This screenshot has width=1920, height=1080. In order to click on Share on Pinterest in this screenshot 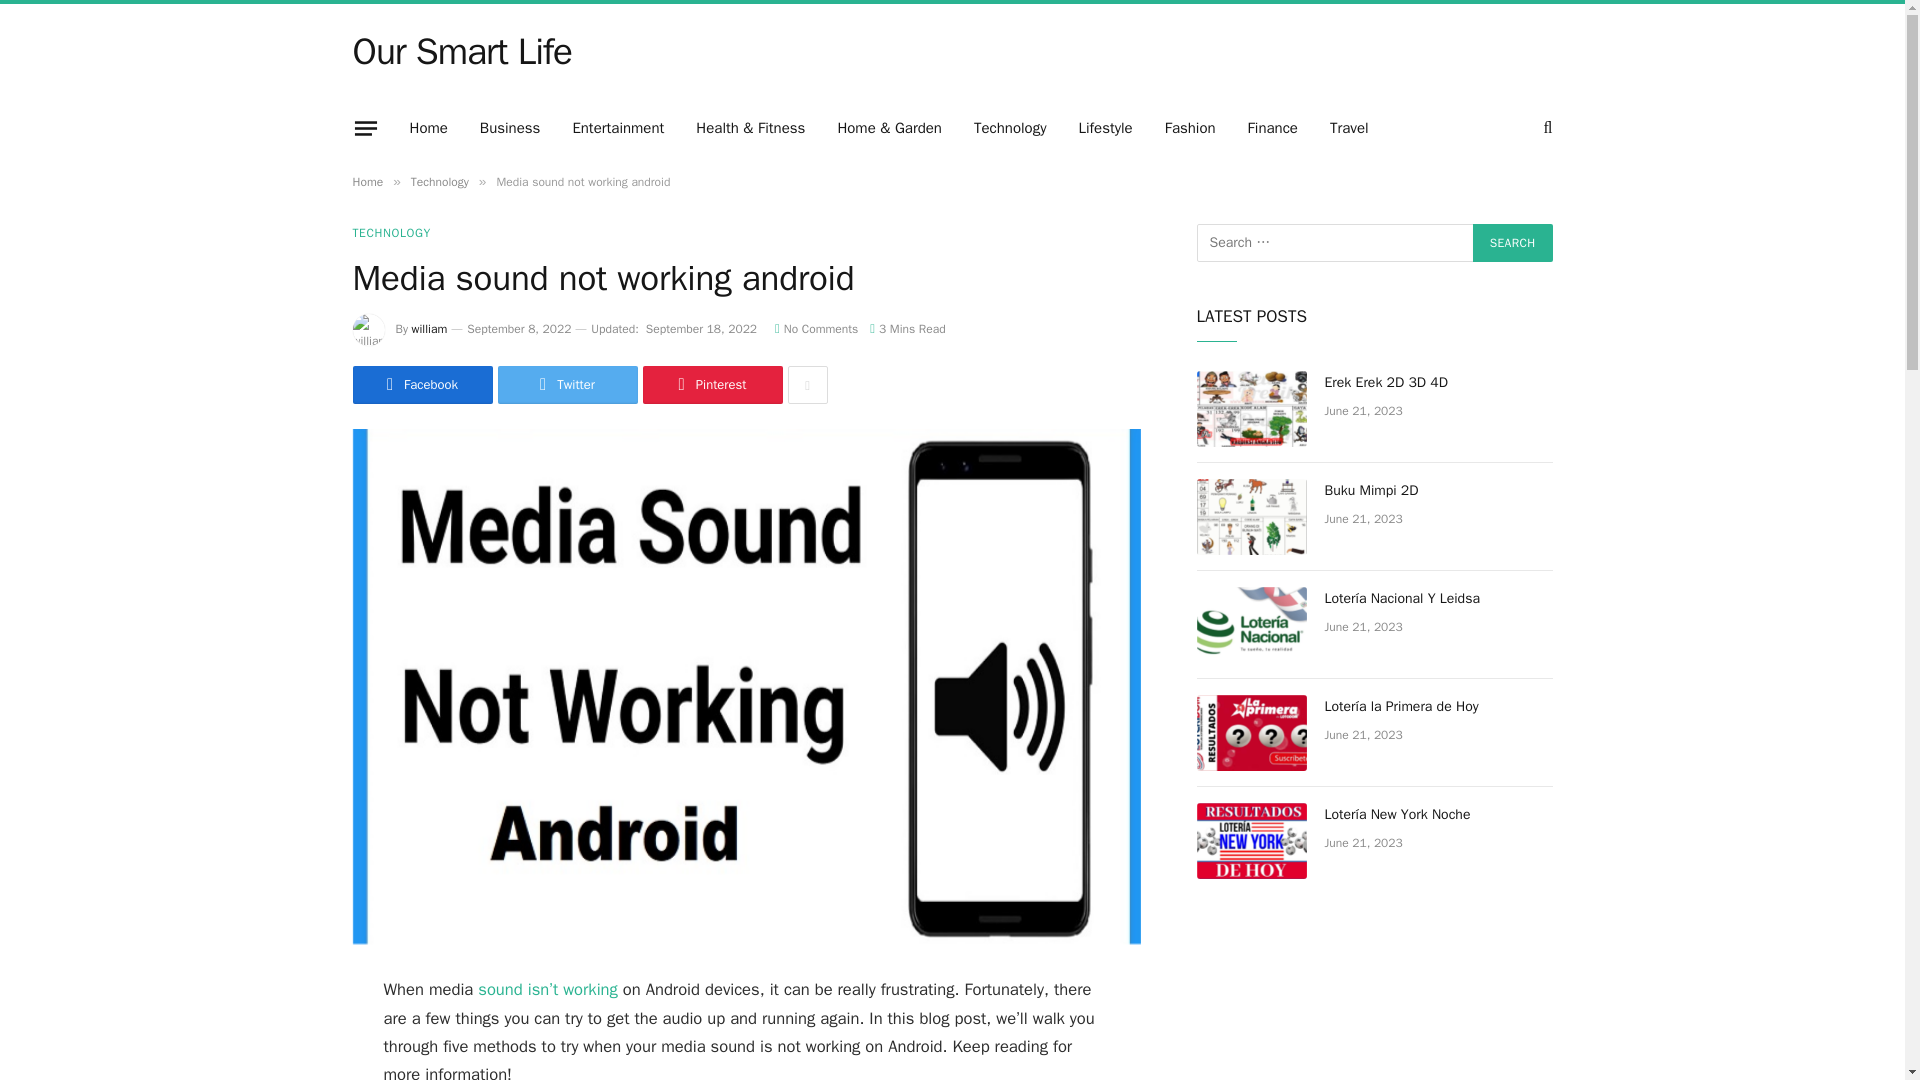, I will do `click(711, 384)`.